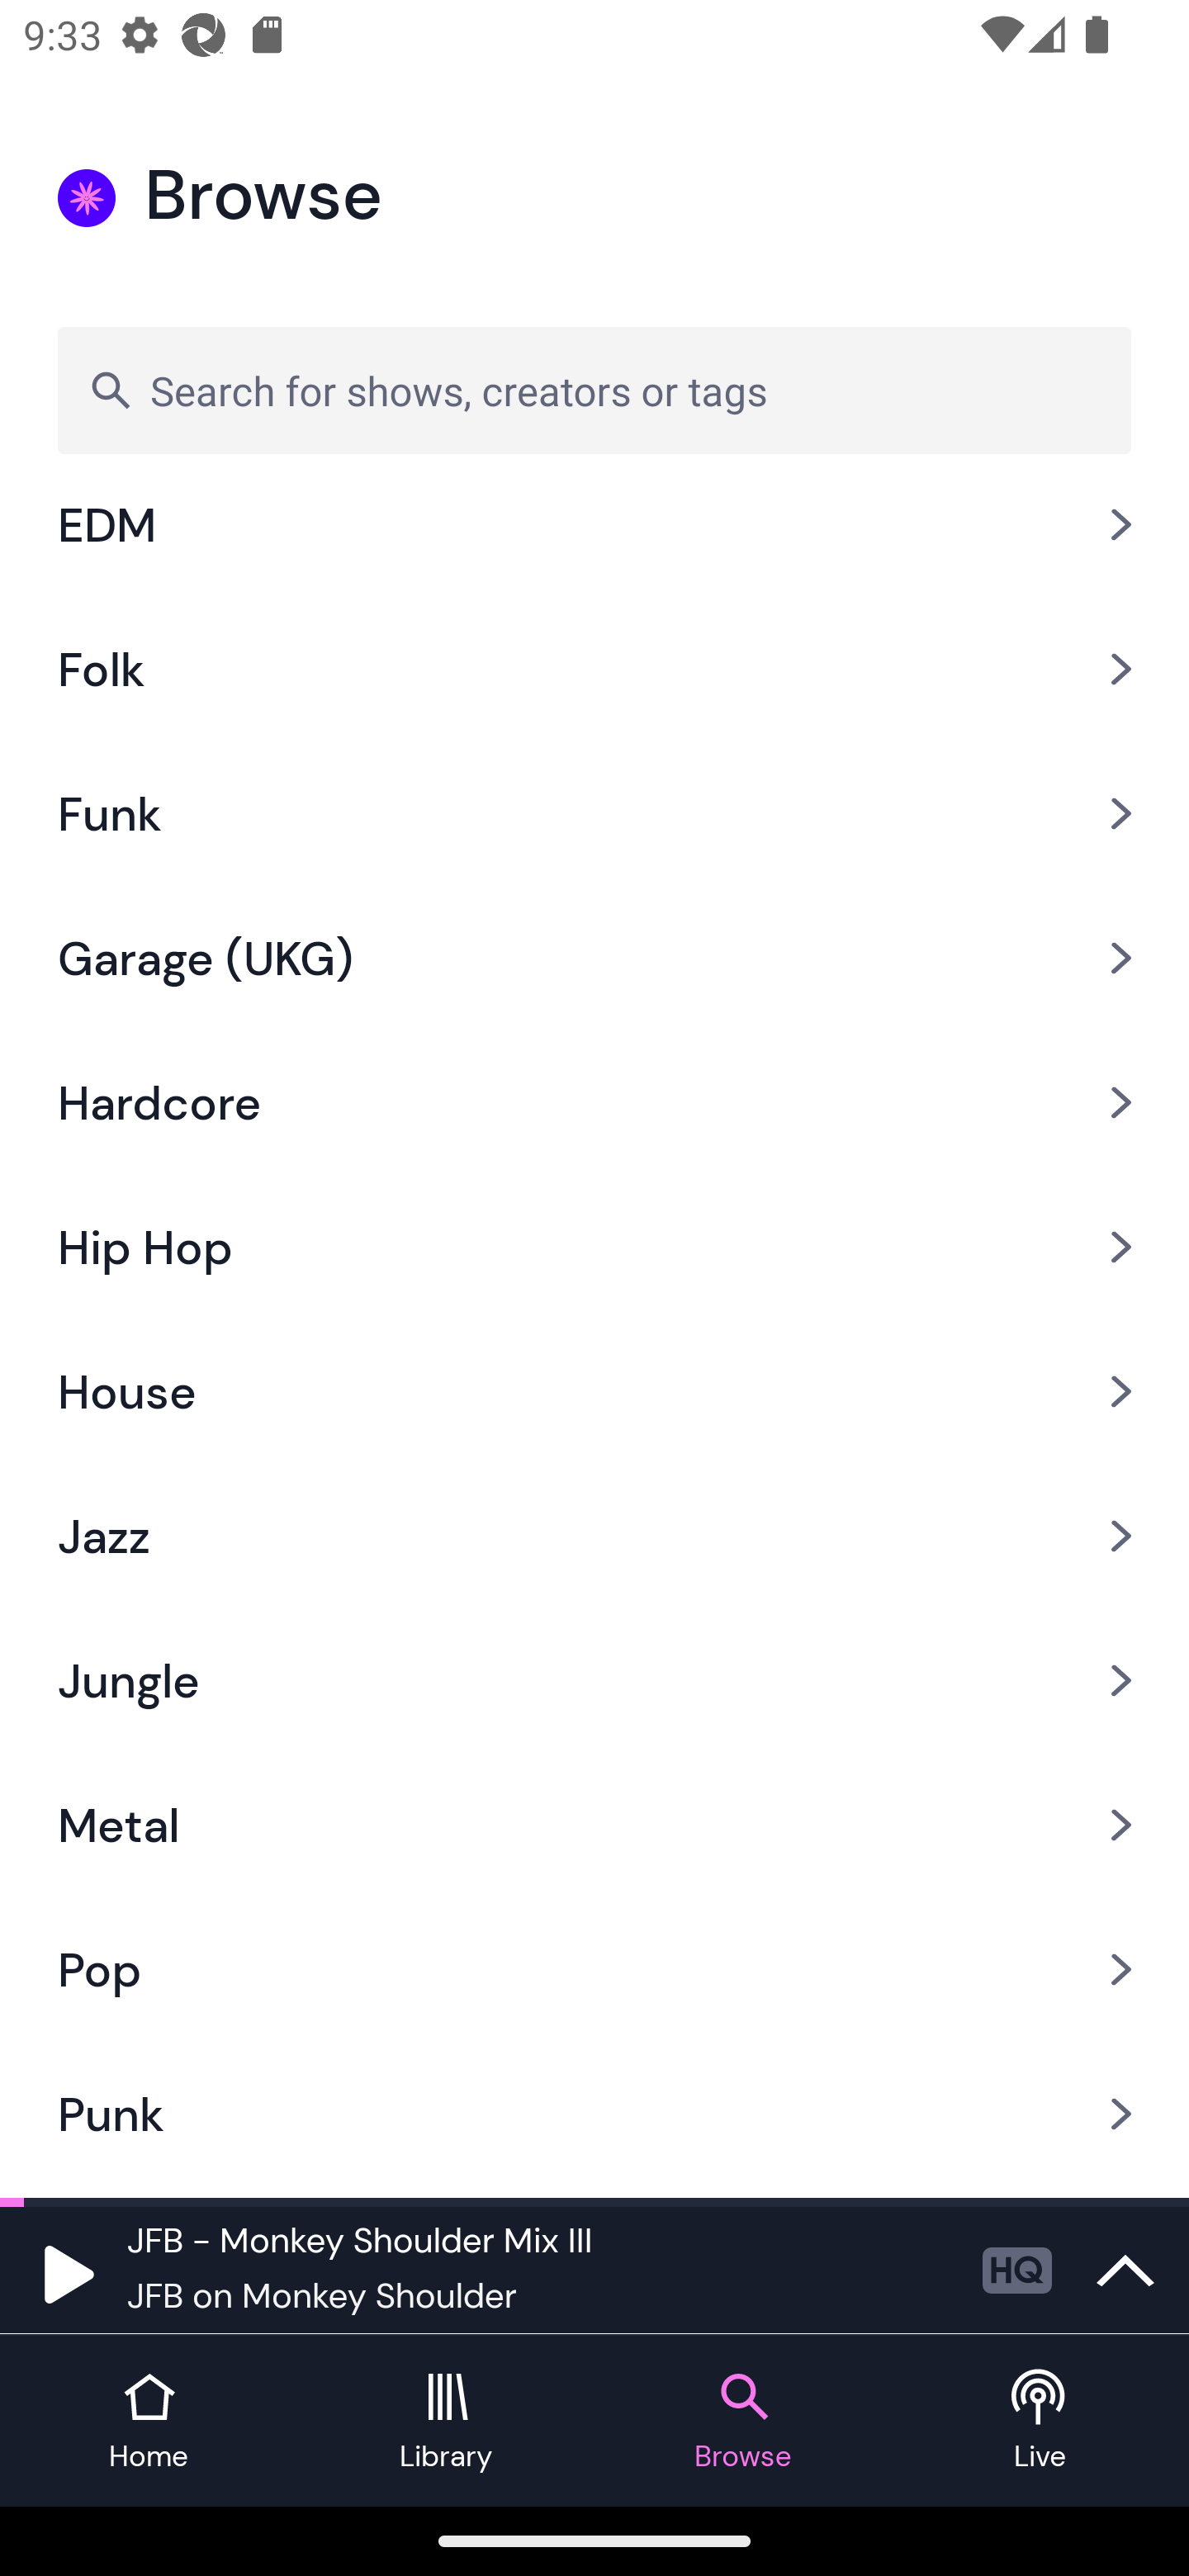 The image size is (1189, 2576). What do you see at coordinates (1040, 2421) in the screenshot?
I see `Live tab Live` at bounding box center [1040, 2421].